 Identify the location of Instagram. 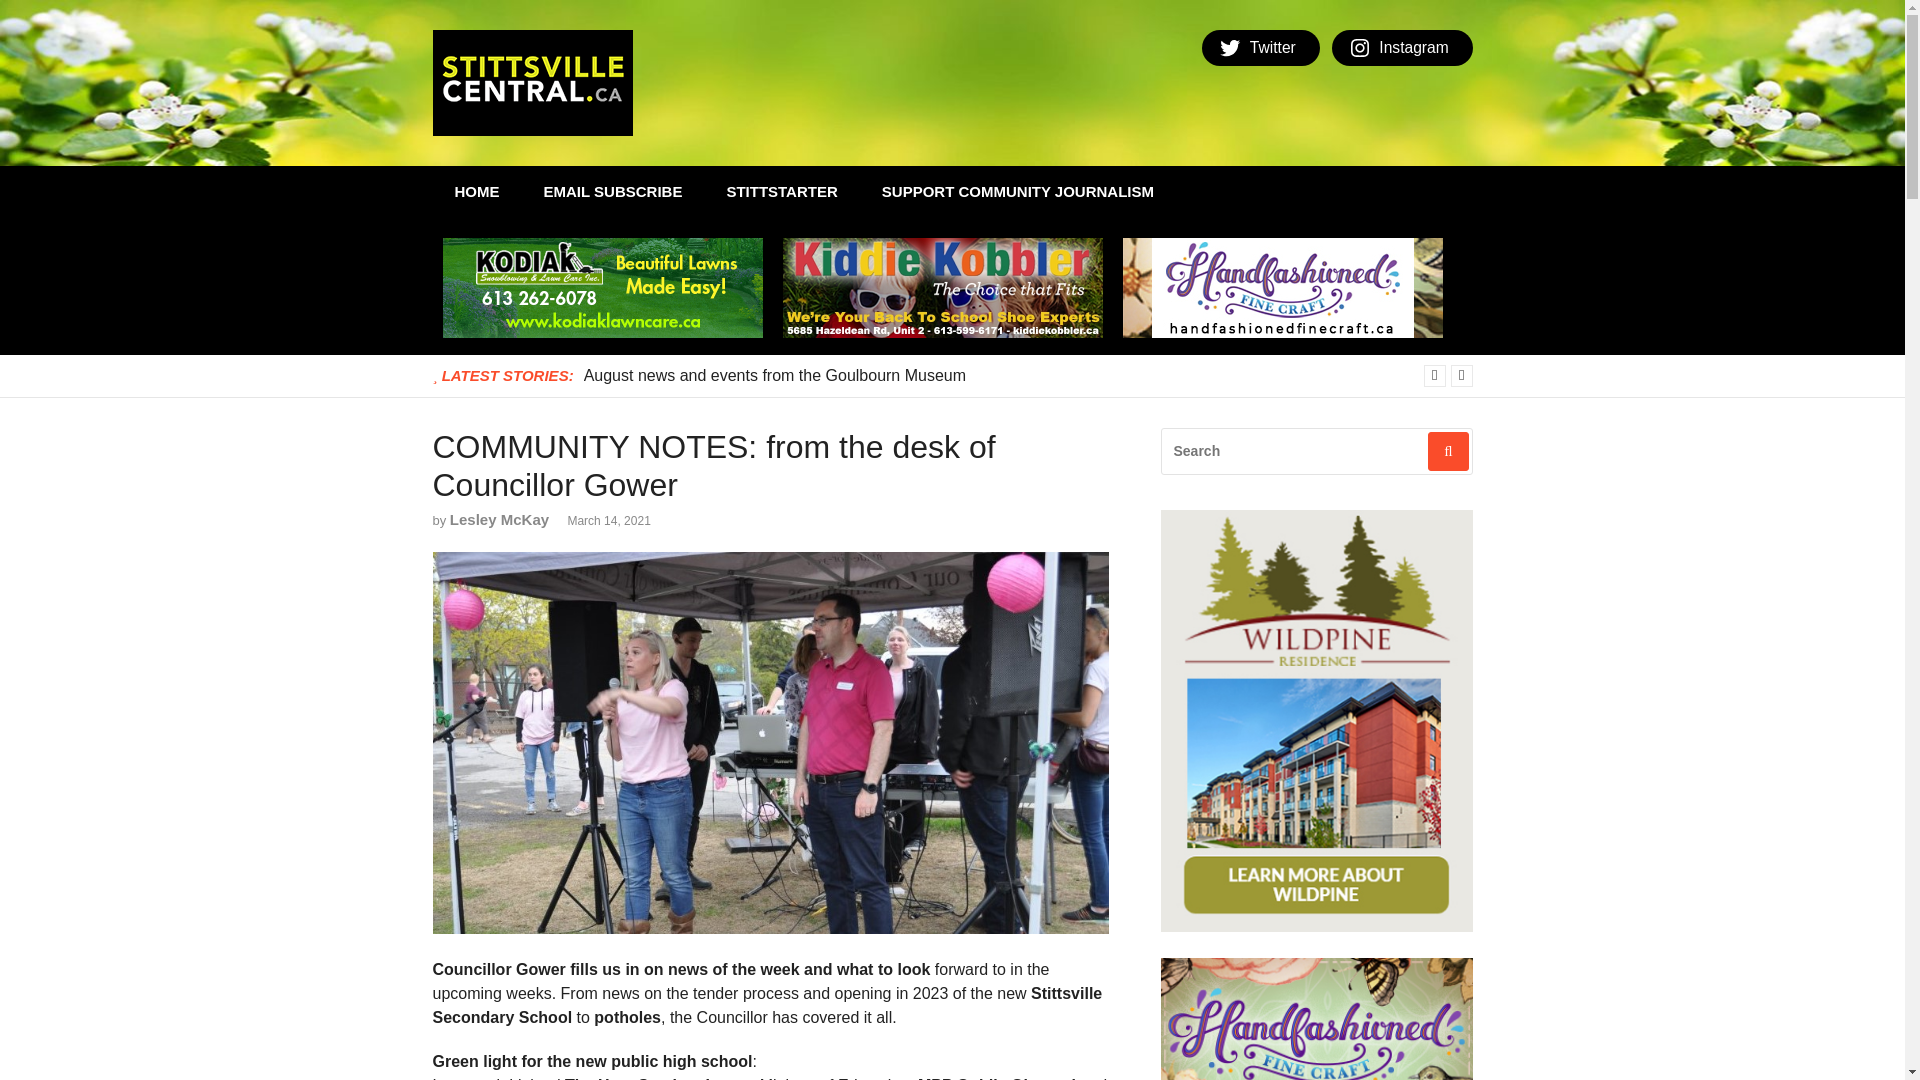
(1402, 48).